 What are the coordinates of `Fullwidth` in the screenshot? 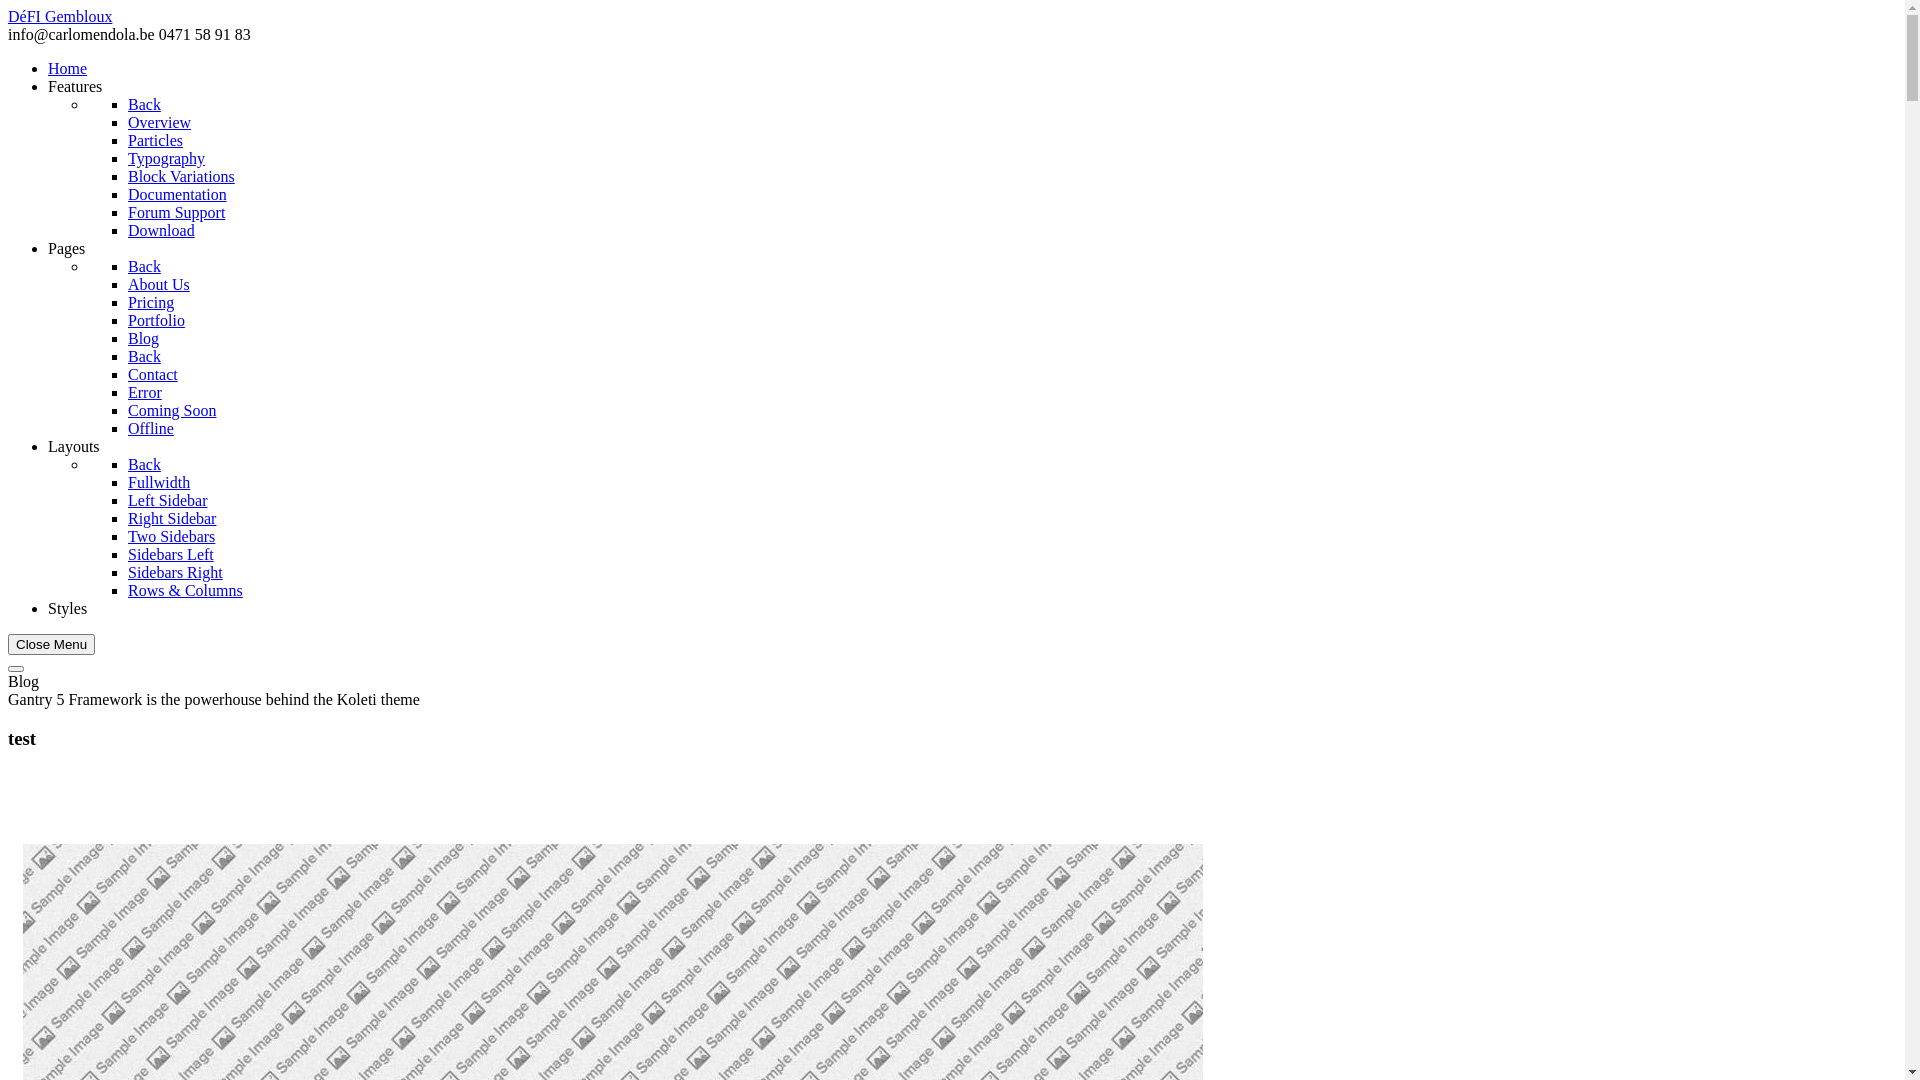 It's located at (159, 482).